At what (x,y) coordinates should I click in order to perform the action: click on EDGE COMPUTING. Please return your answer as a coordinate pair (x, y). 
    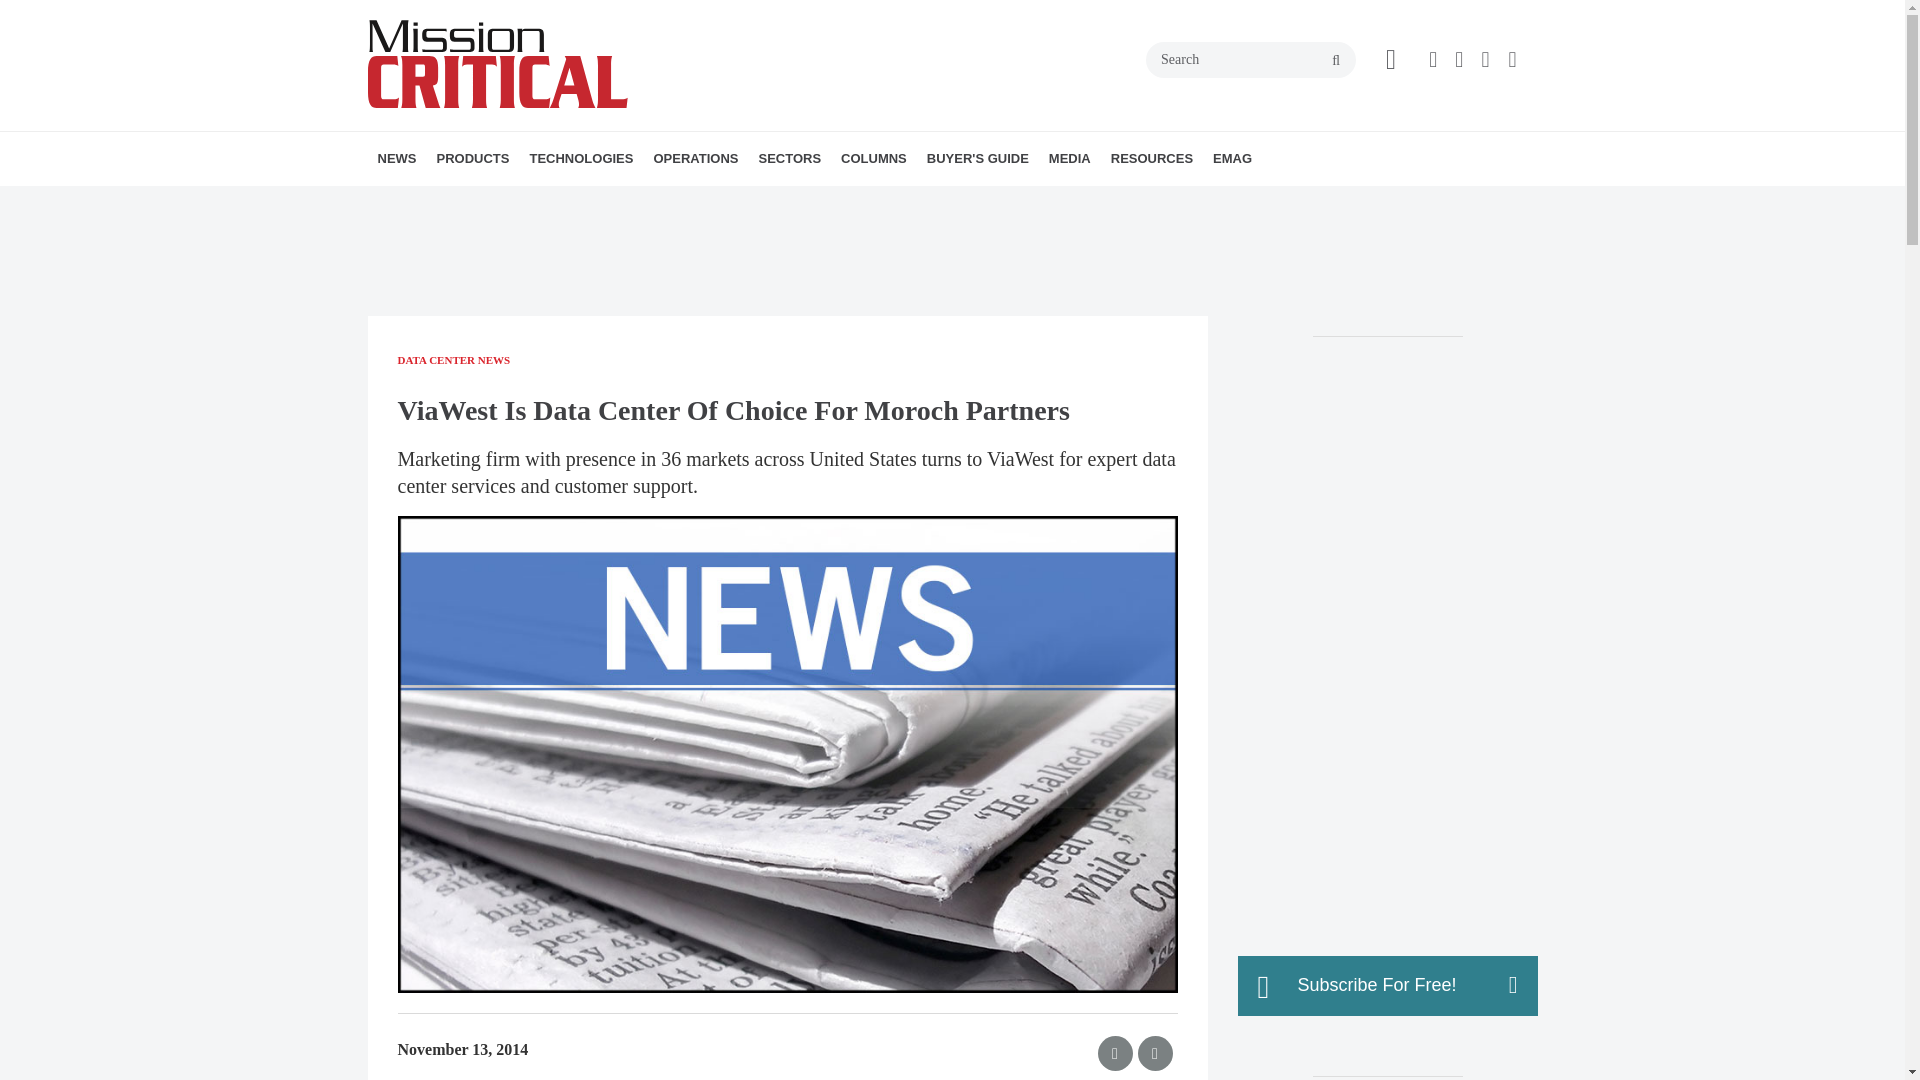
    Looking at the image, I should click on (685, 202).